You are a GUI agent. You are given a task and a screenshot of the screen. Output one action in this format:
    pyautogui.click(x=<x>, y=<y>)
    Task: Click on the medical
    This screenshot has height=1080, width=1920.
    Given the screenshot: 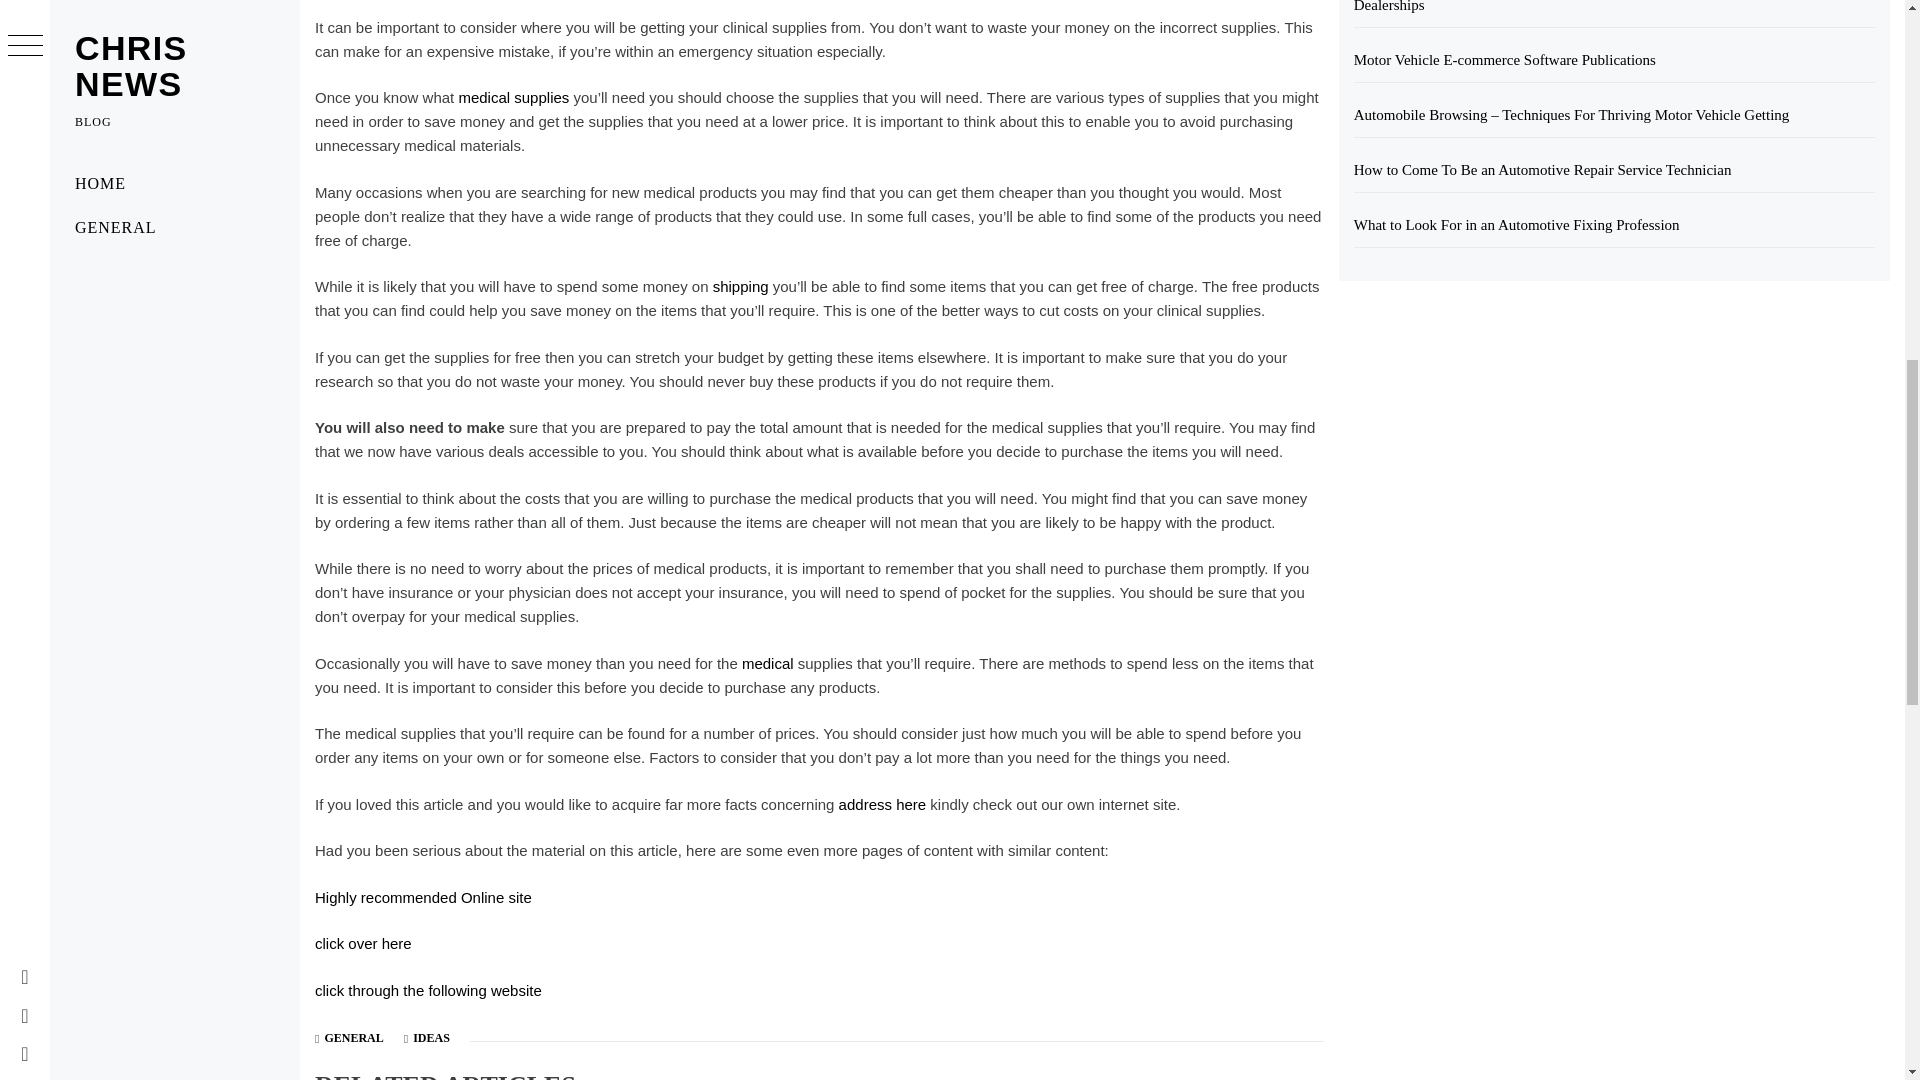 What is the action you would take?
    pyautogui.click(x=768, y=662)
    